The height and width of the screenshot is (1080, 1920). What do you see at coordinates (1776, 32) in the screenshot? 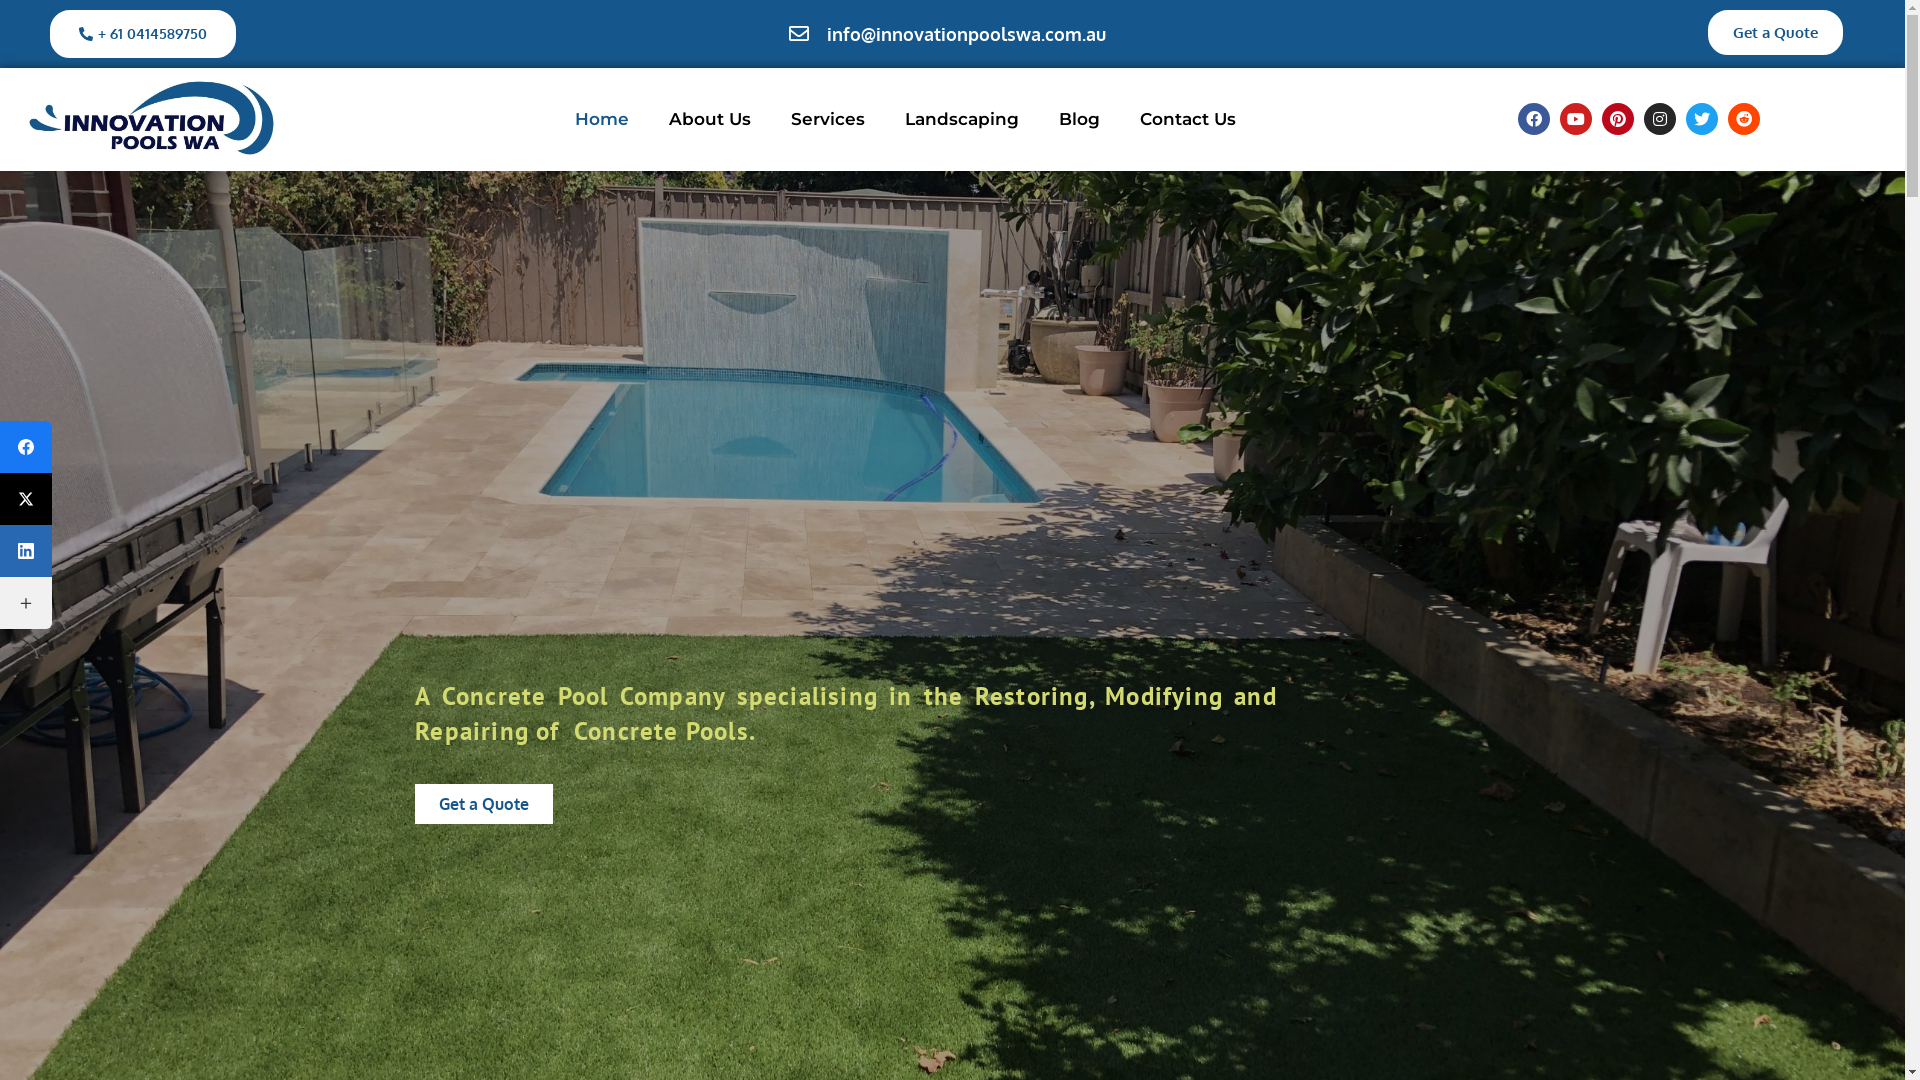
I see `Get a Quote` at bounding box center [1776, 32].